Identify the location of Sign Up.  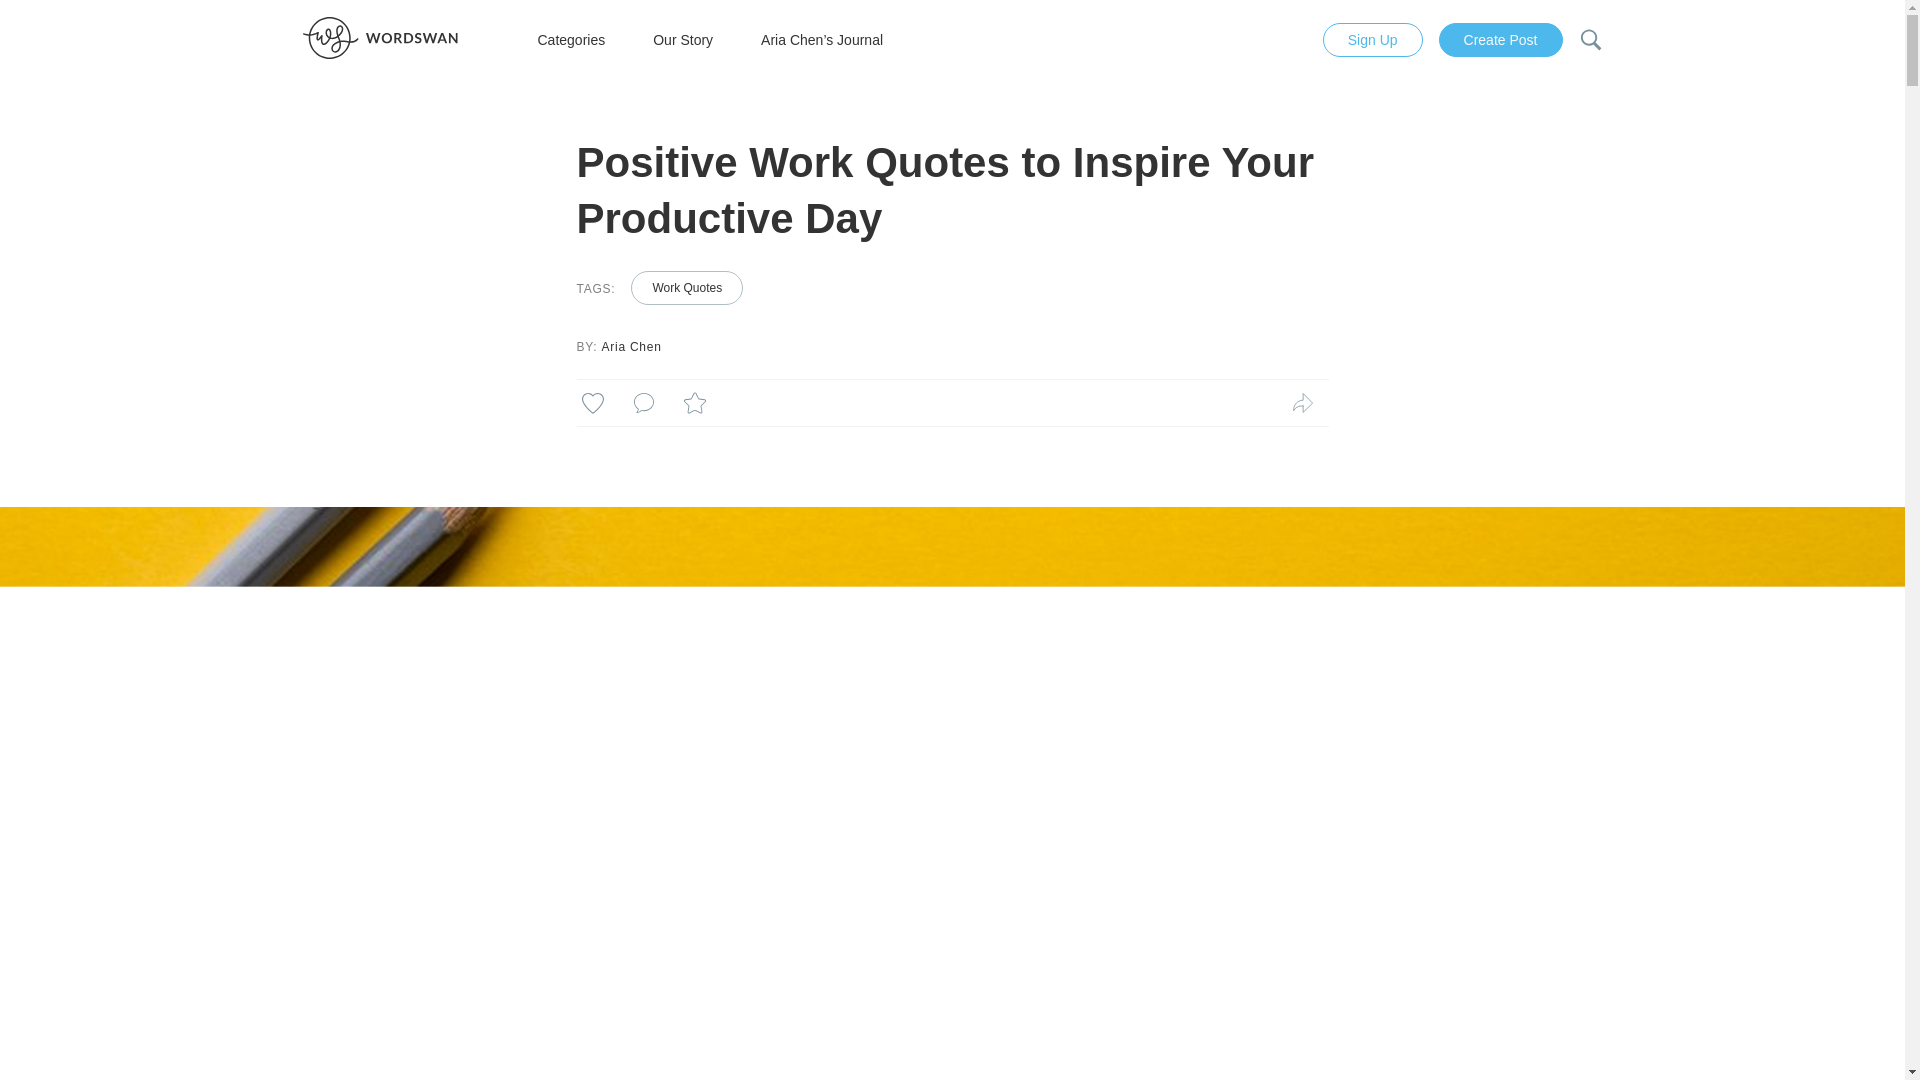
(1372, 40).